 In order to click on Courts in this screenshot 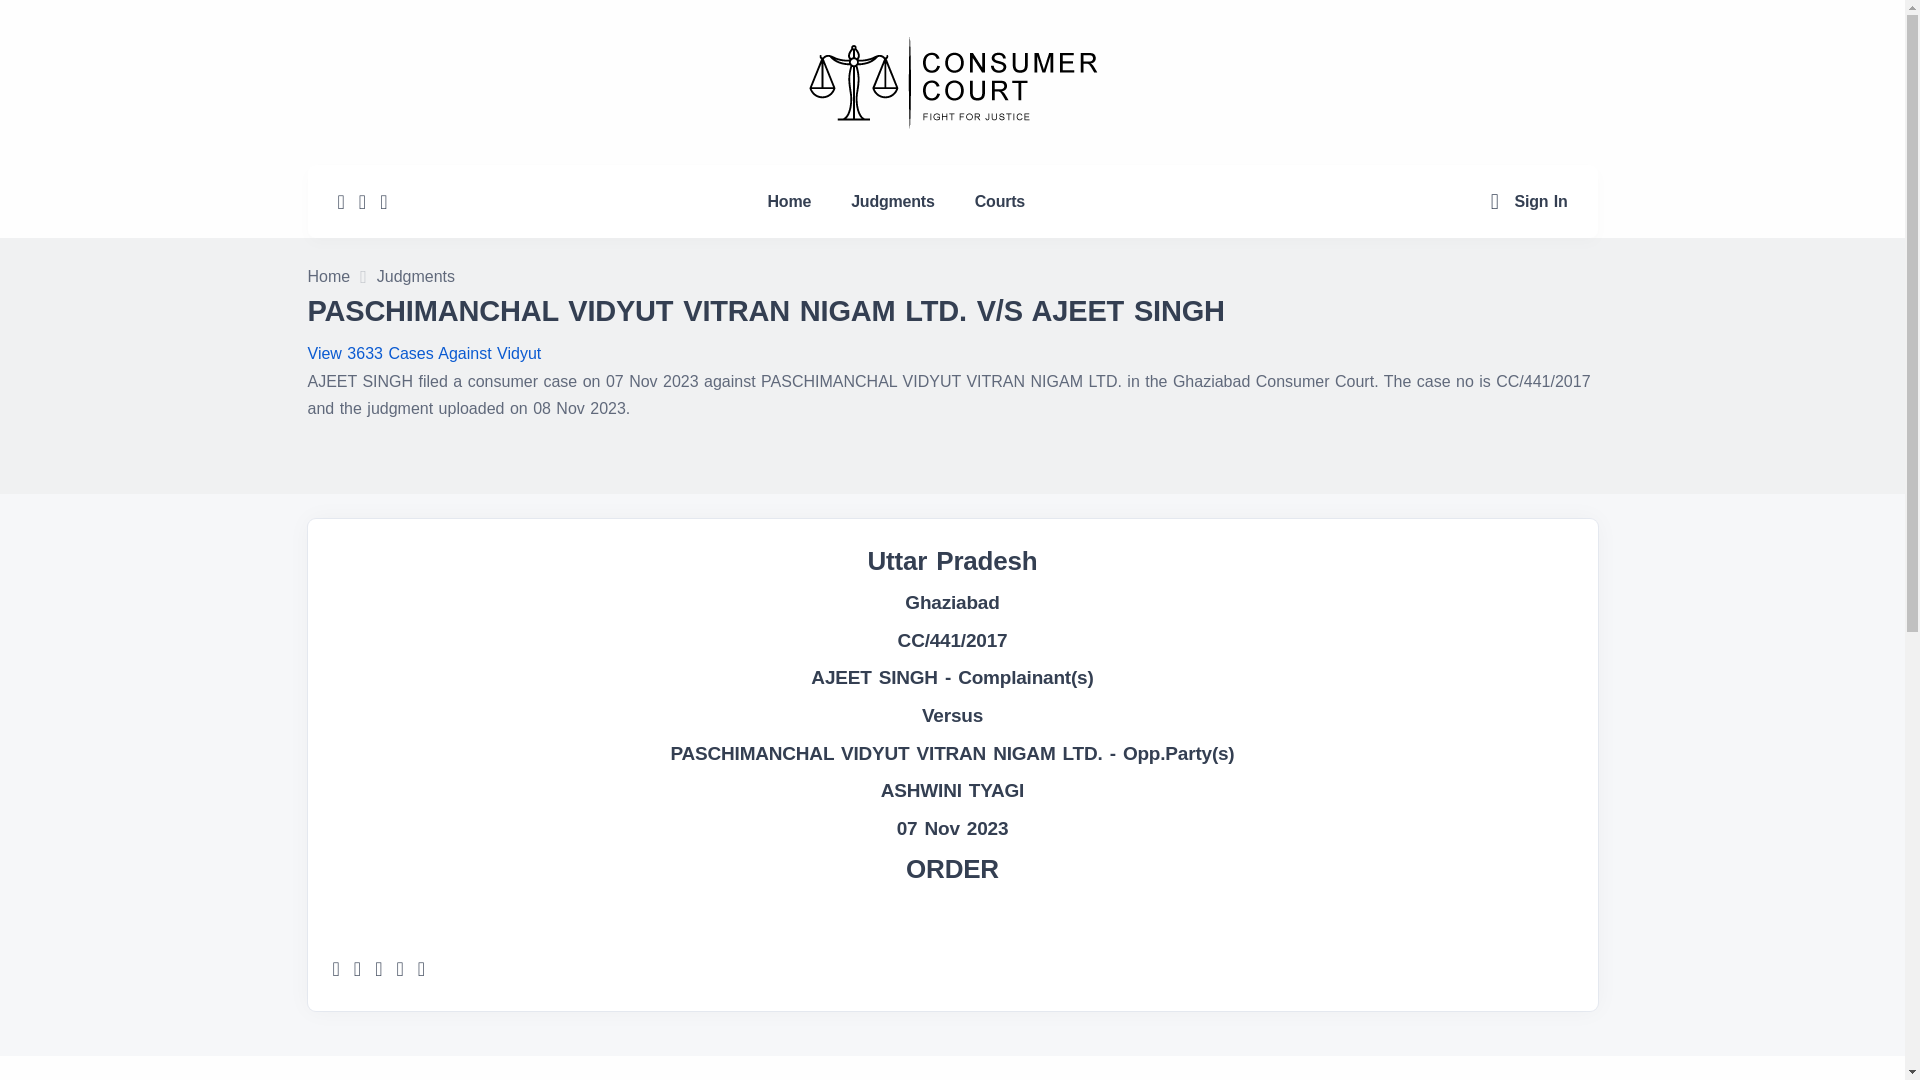, I will do `click(999, 201)`.